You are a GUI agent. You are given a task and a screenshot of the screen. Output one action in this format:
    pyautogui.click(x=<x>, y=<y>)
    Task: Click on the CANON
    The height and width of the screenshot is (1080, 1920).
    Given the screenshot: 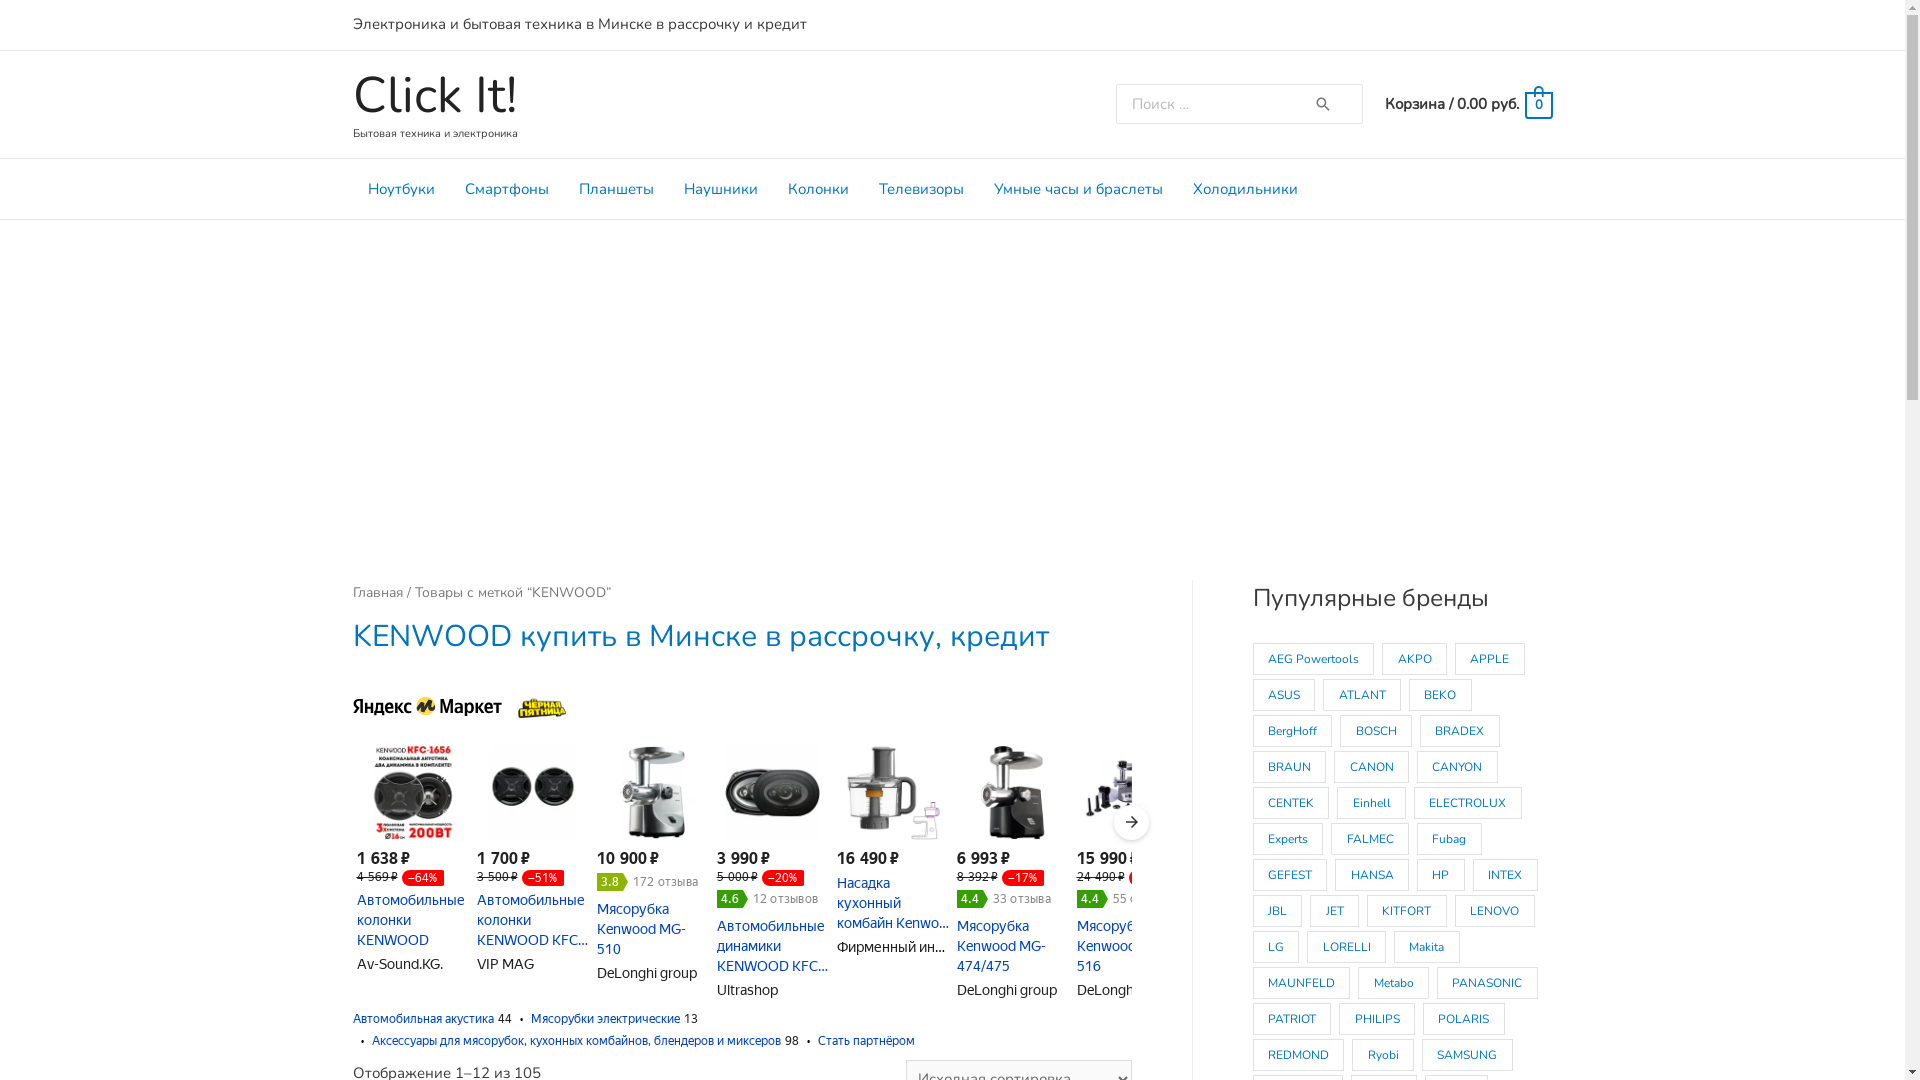 What is the action you would take?
    pyautogui.click(x=1372, y=767)
    